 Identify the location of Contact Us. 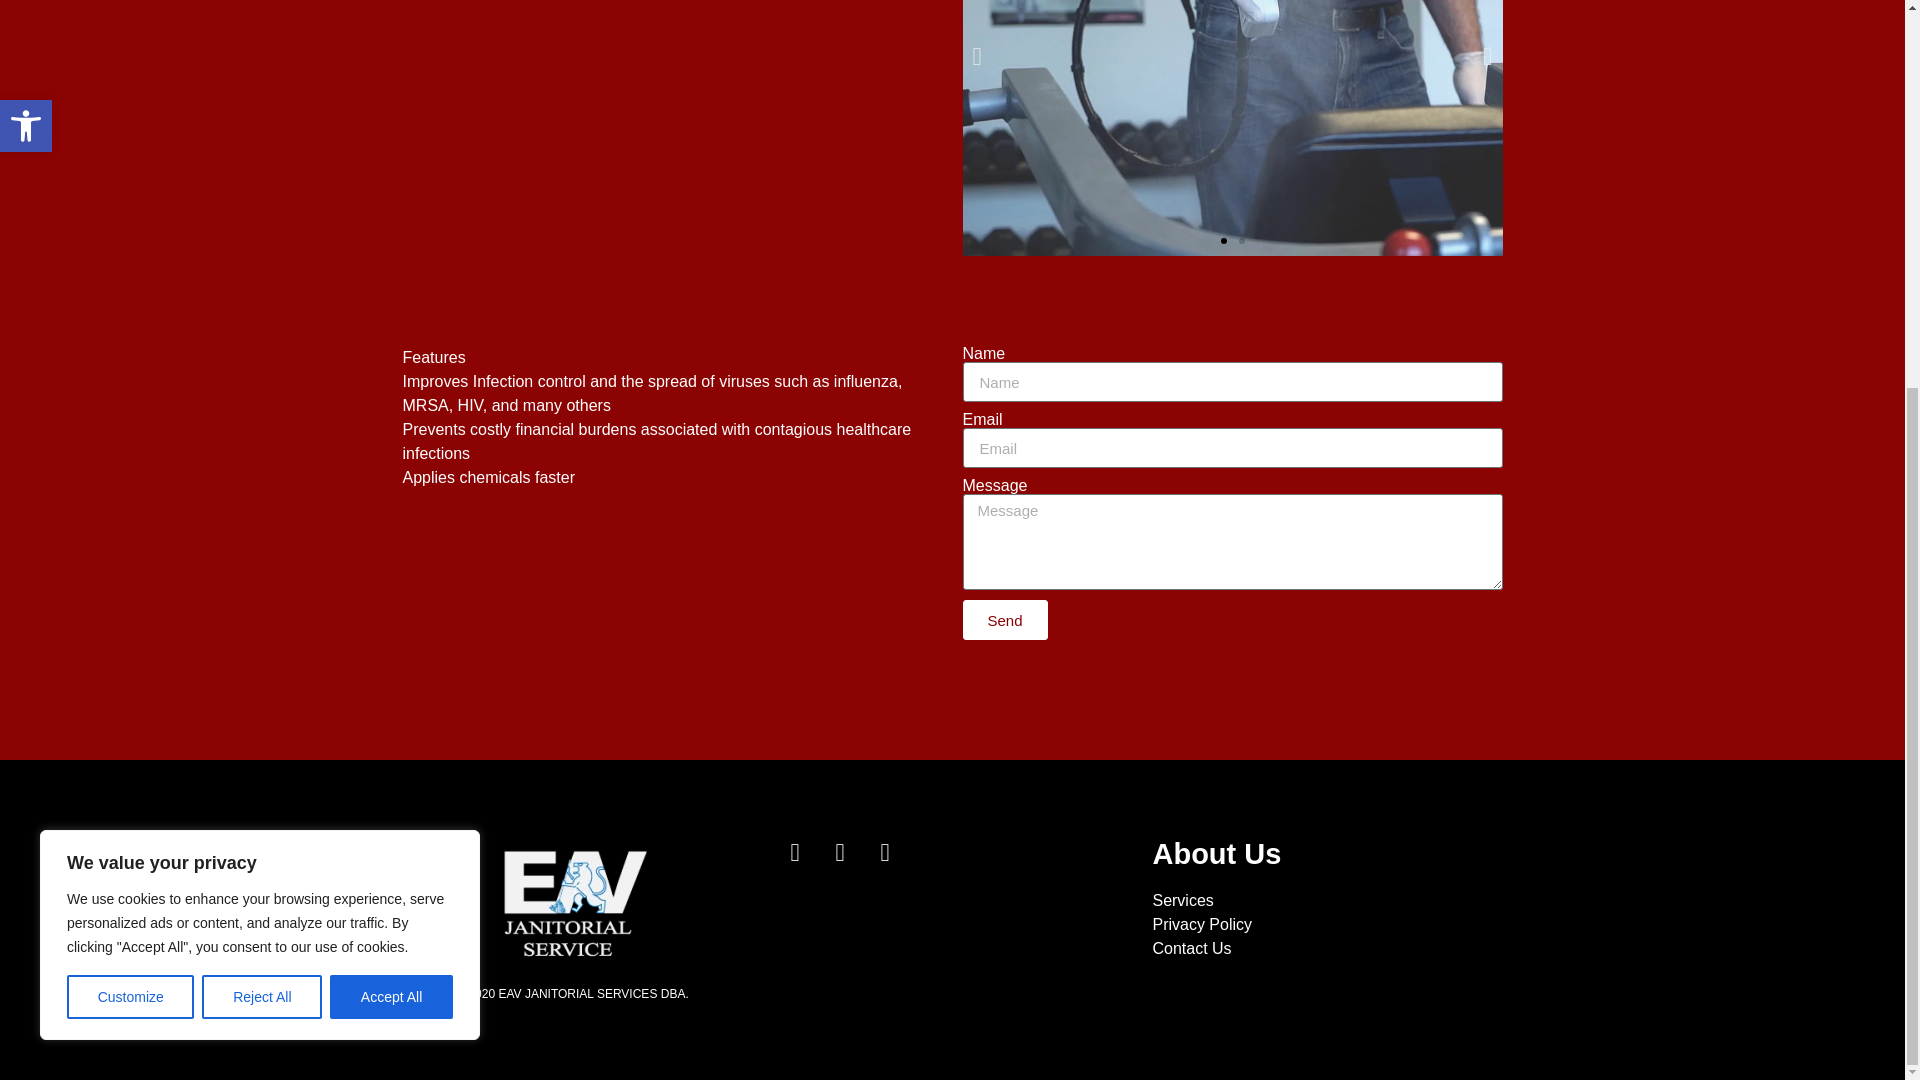
(1332, 949).